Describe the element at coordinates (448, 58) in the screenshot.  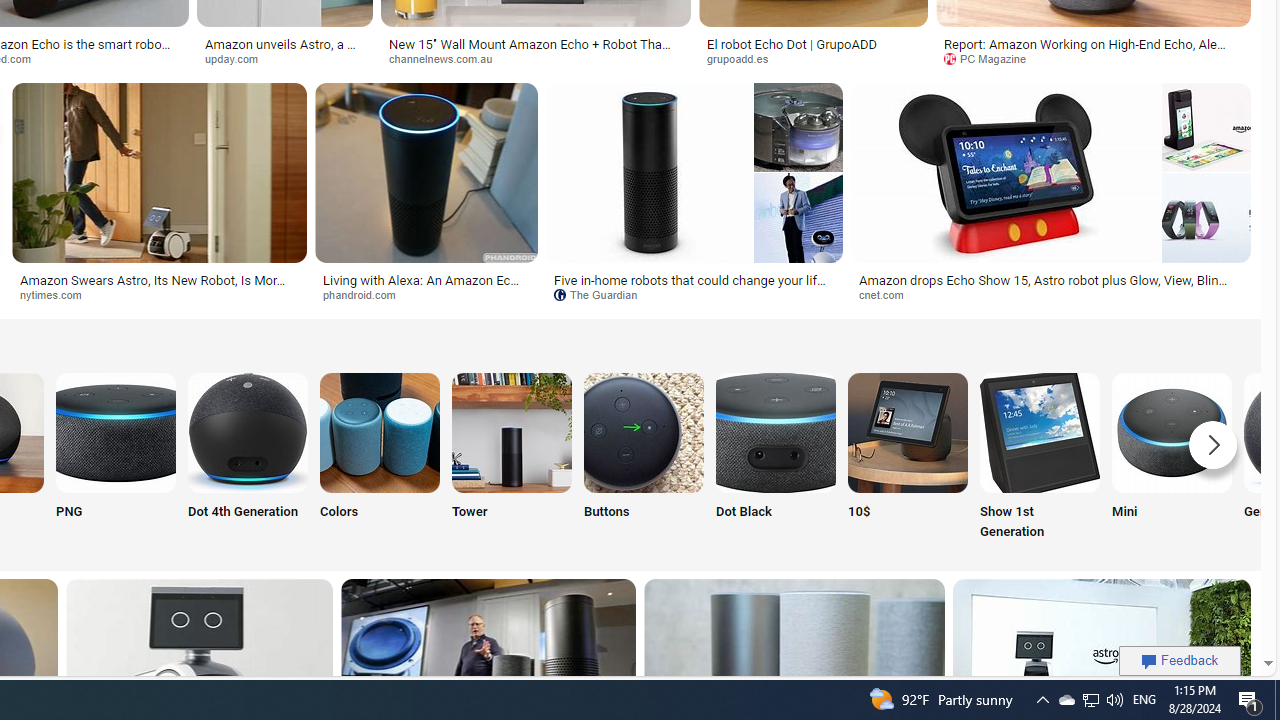
I see `channelnews.com.au` at that location.